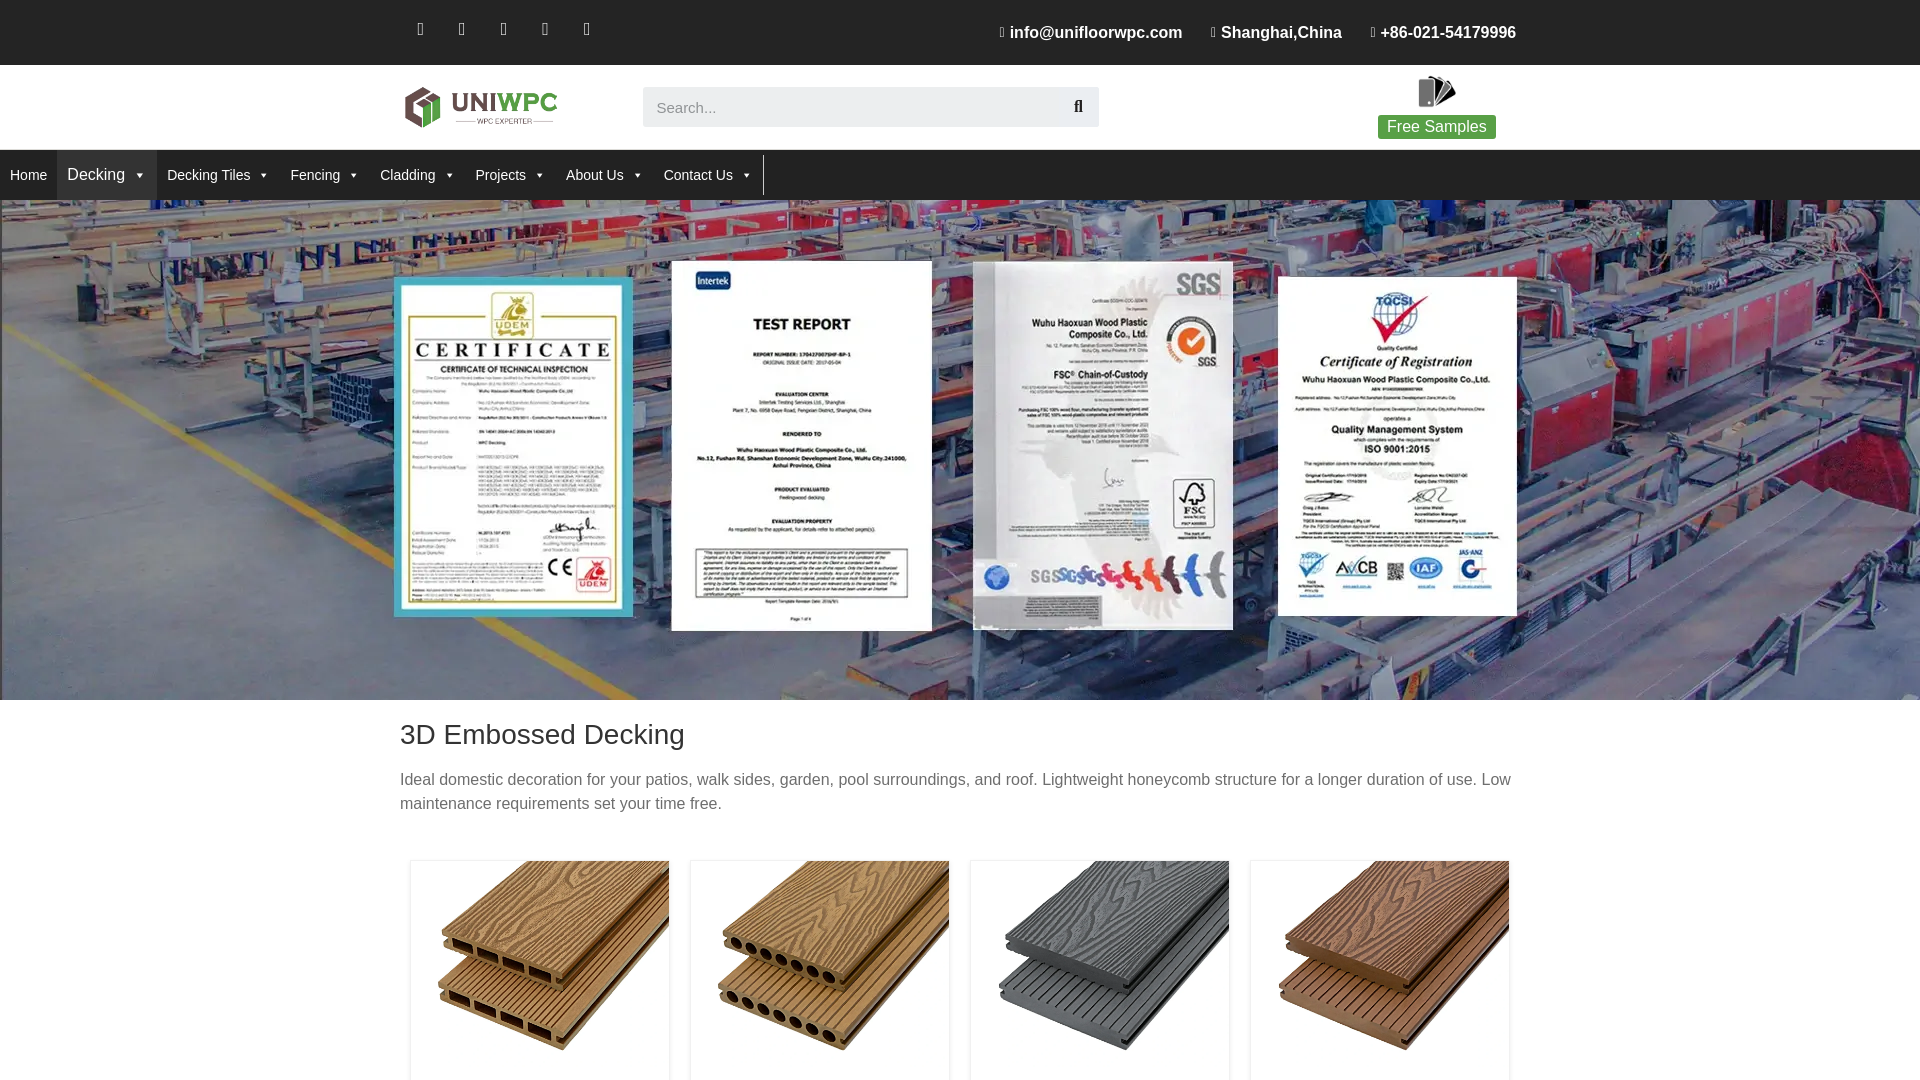 The width and height of the screenshot is (1920, 1080). I want to click on Search, so click(1078, 107).